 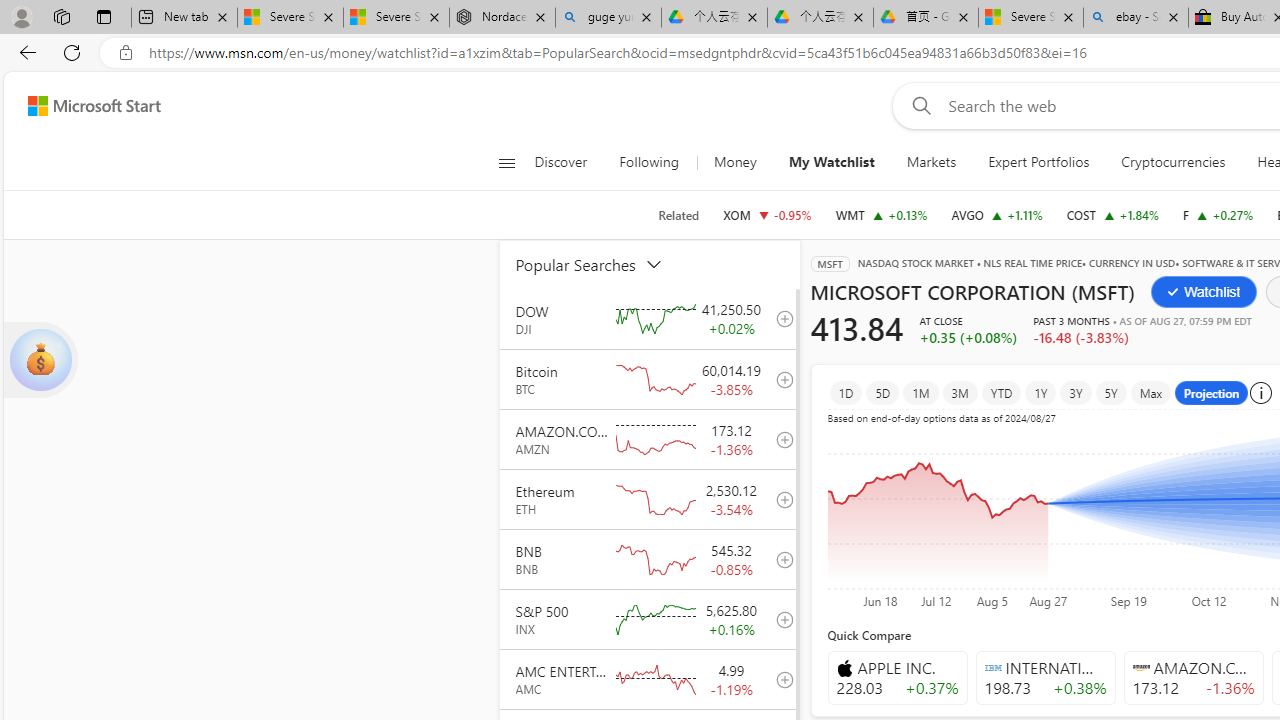 What do you see at coordinates (1174, 162) in the screenshot?
I see `Cryptocurrencies` at bounding box center [1174, 162].